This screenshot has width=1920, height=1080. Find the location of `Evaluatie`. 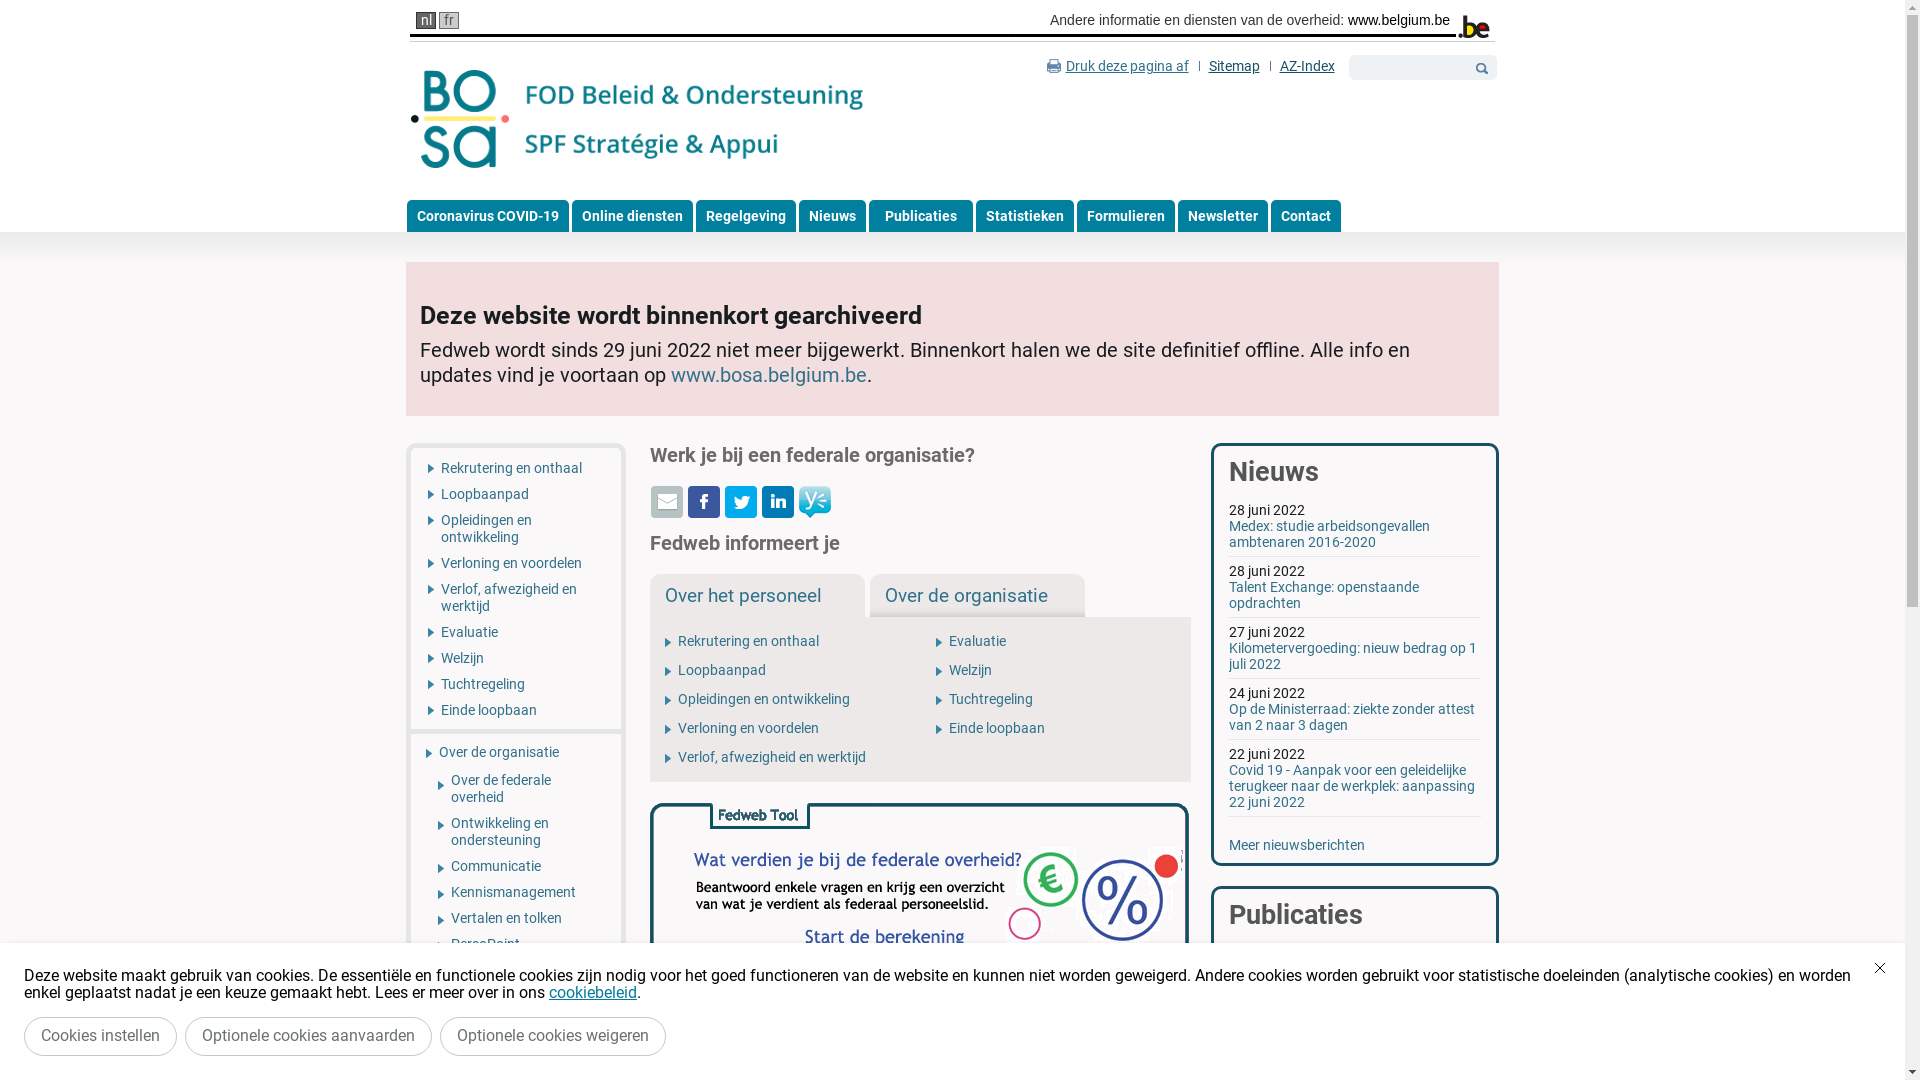

Evaluatie is located at coordinates (516, 632).